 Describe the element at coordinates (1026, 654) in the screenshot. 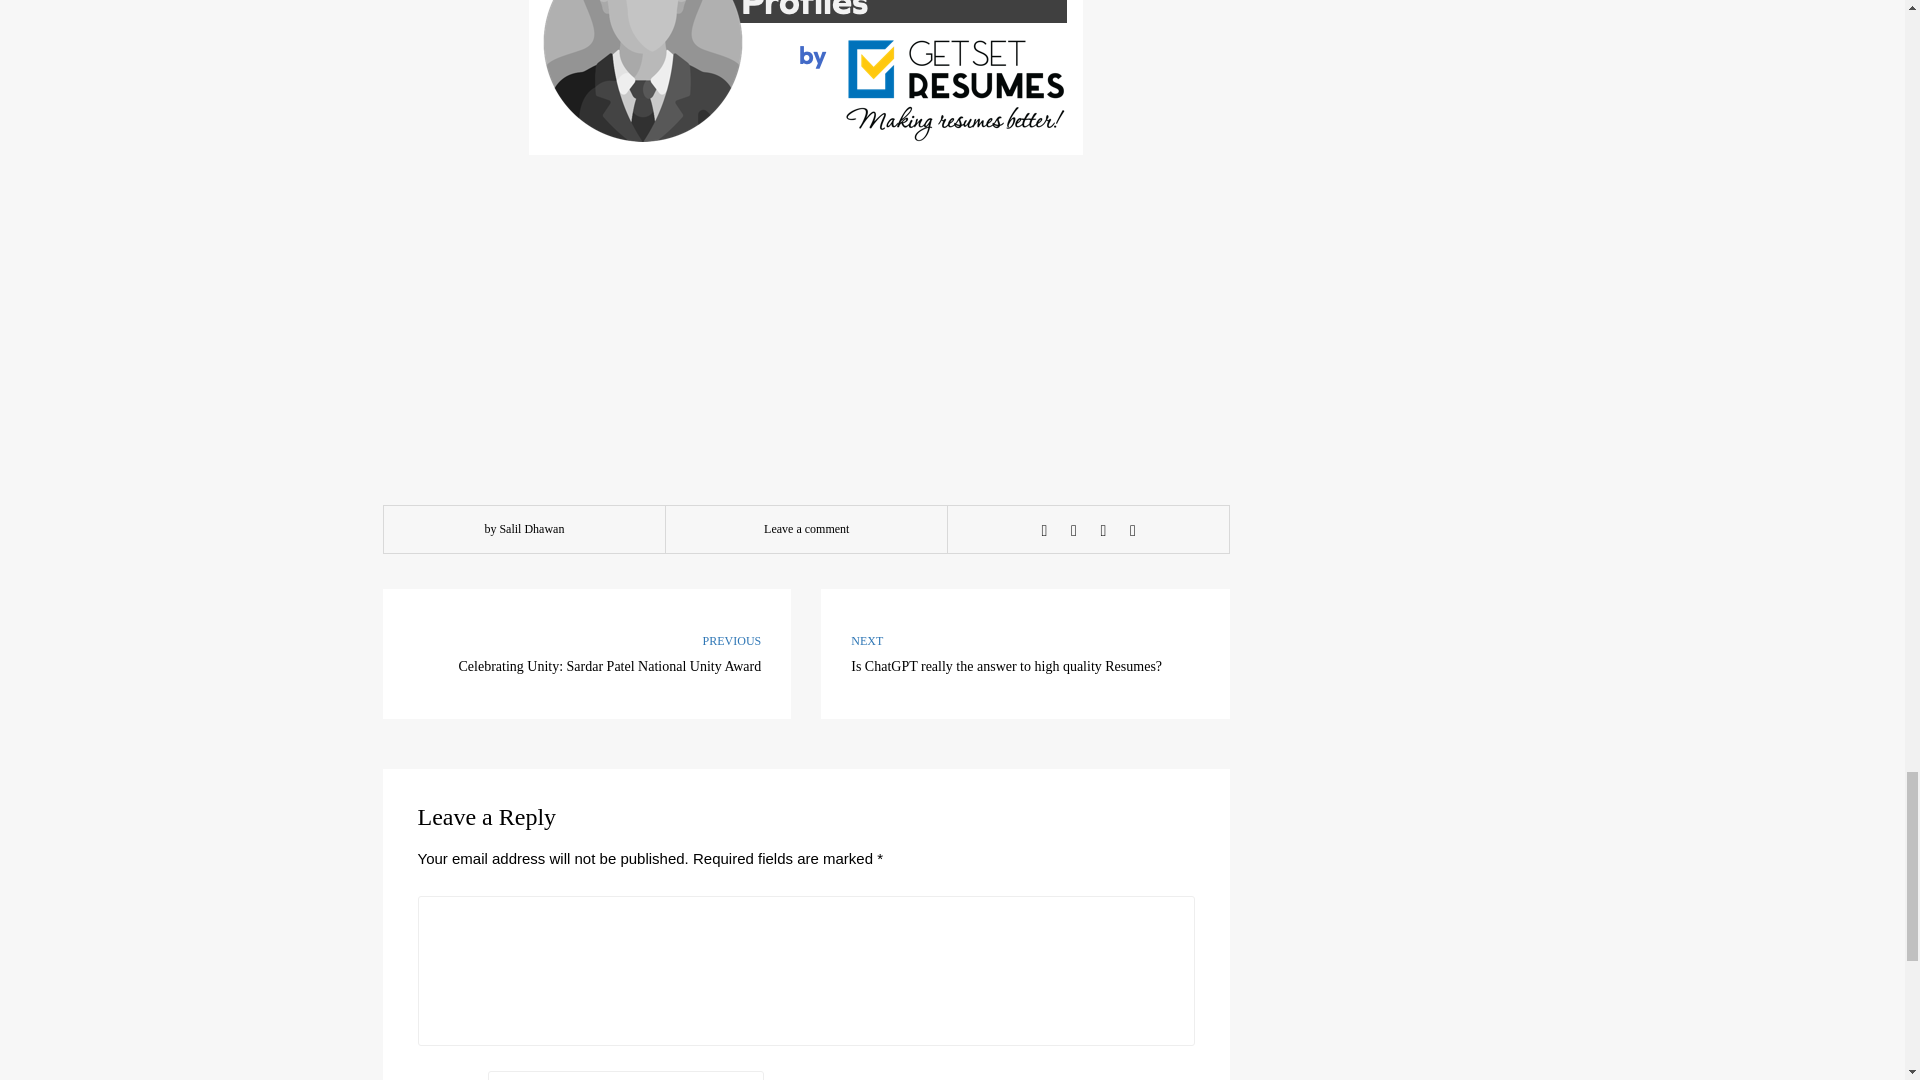

I see `Pin this` at that location.